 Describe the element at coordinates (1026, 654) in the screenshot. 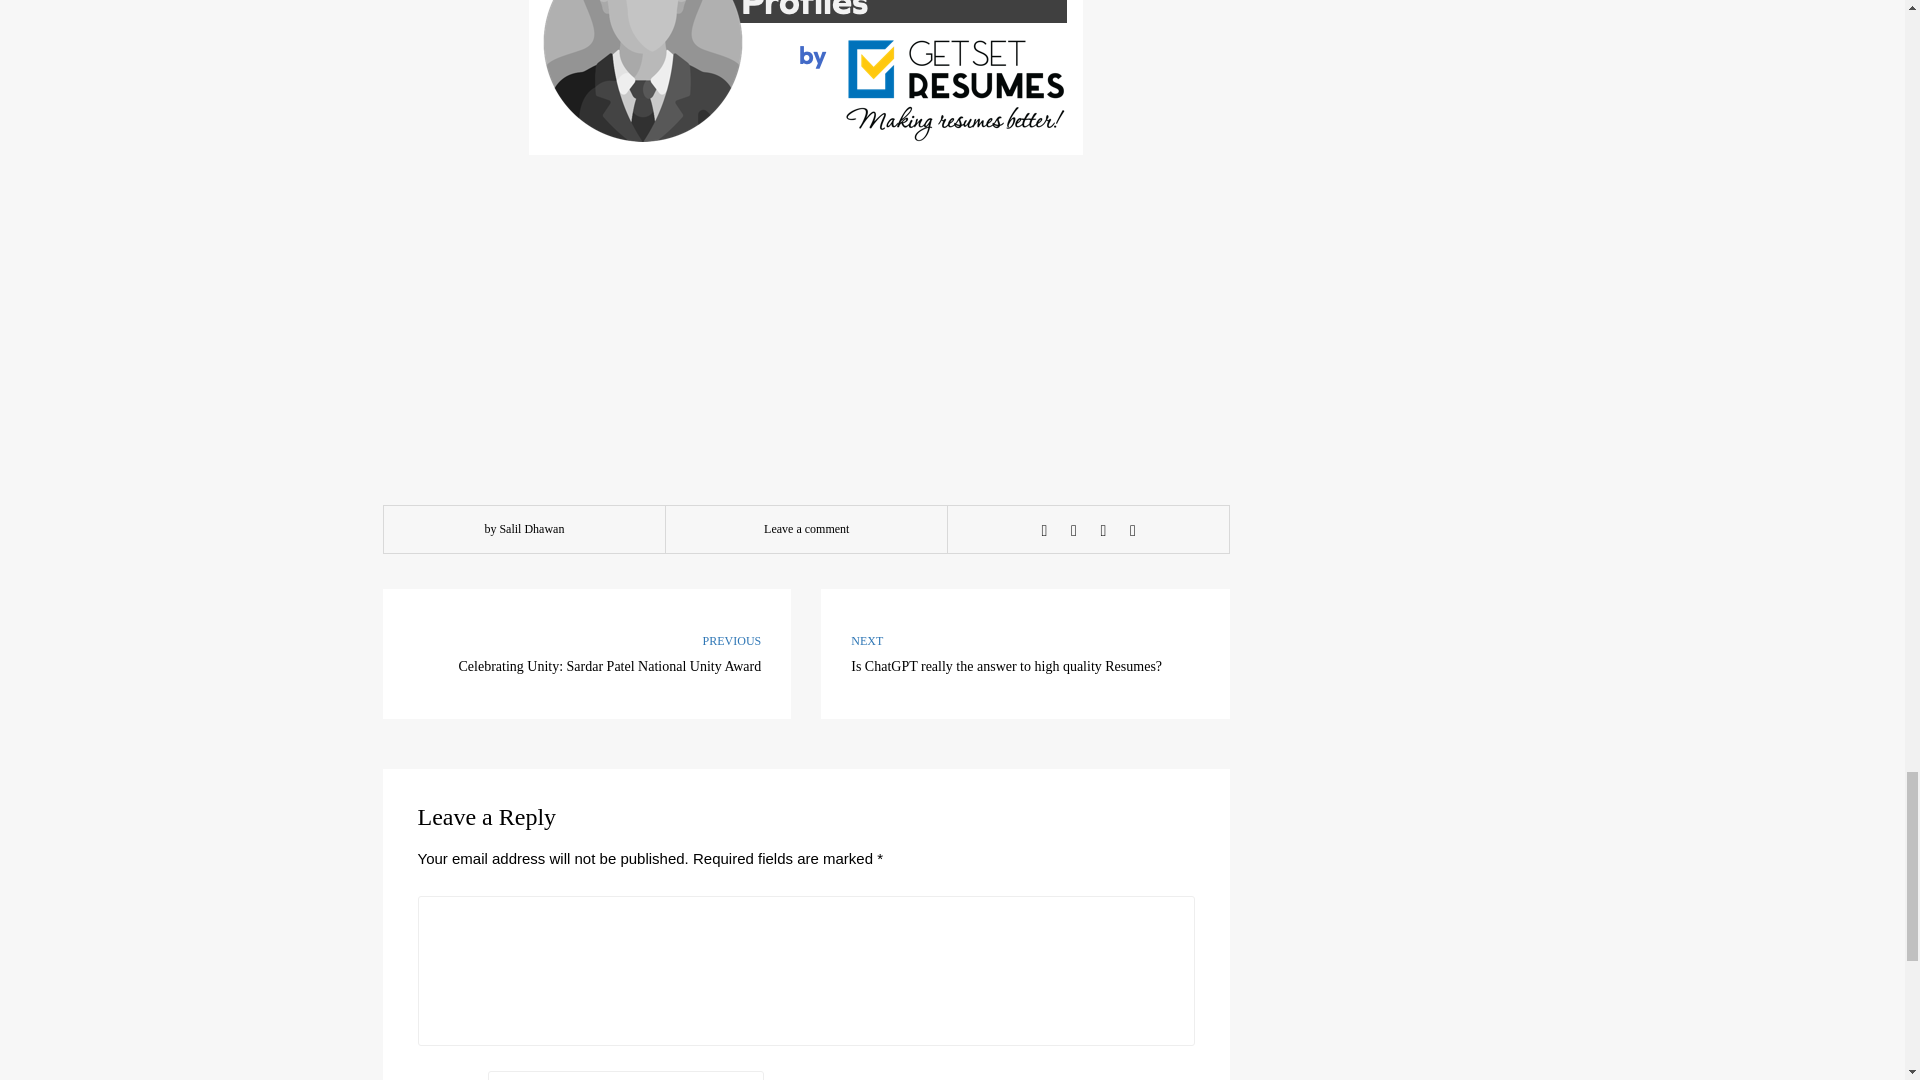

I see `Pin this` at that location.